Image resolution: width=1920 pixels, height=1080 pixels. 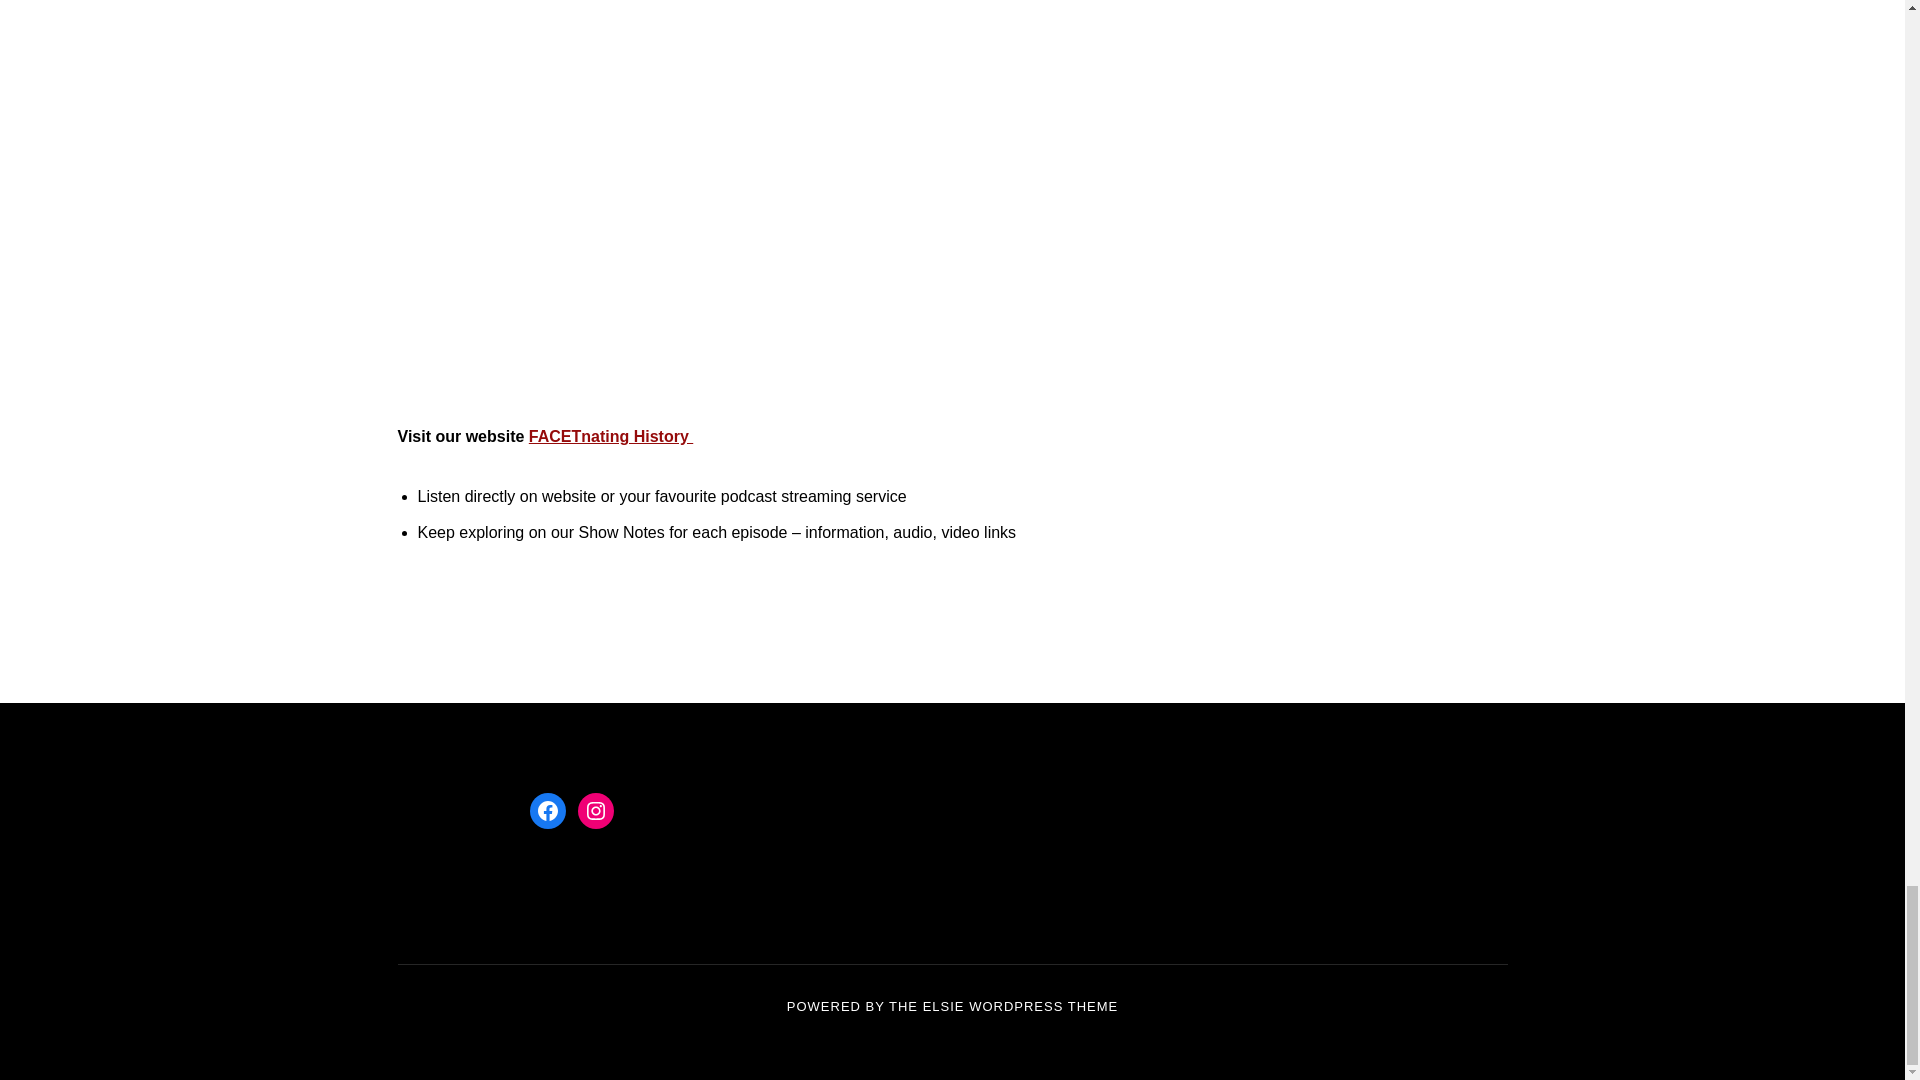 What do you see at coordinates (548, 810) in the screenshot?
I see `Facebook` at bounding box center [548, 810].